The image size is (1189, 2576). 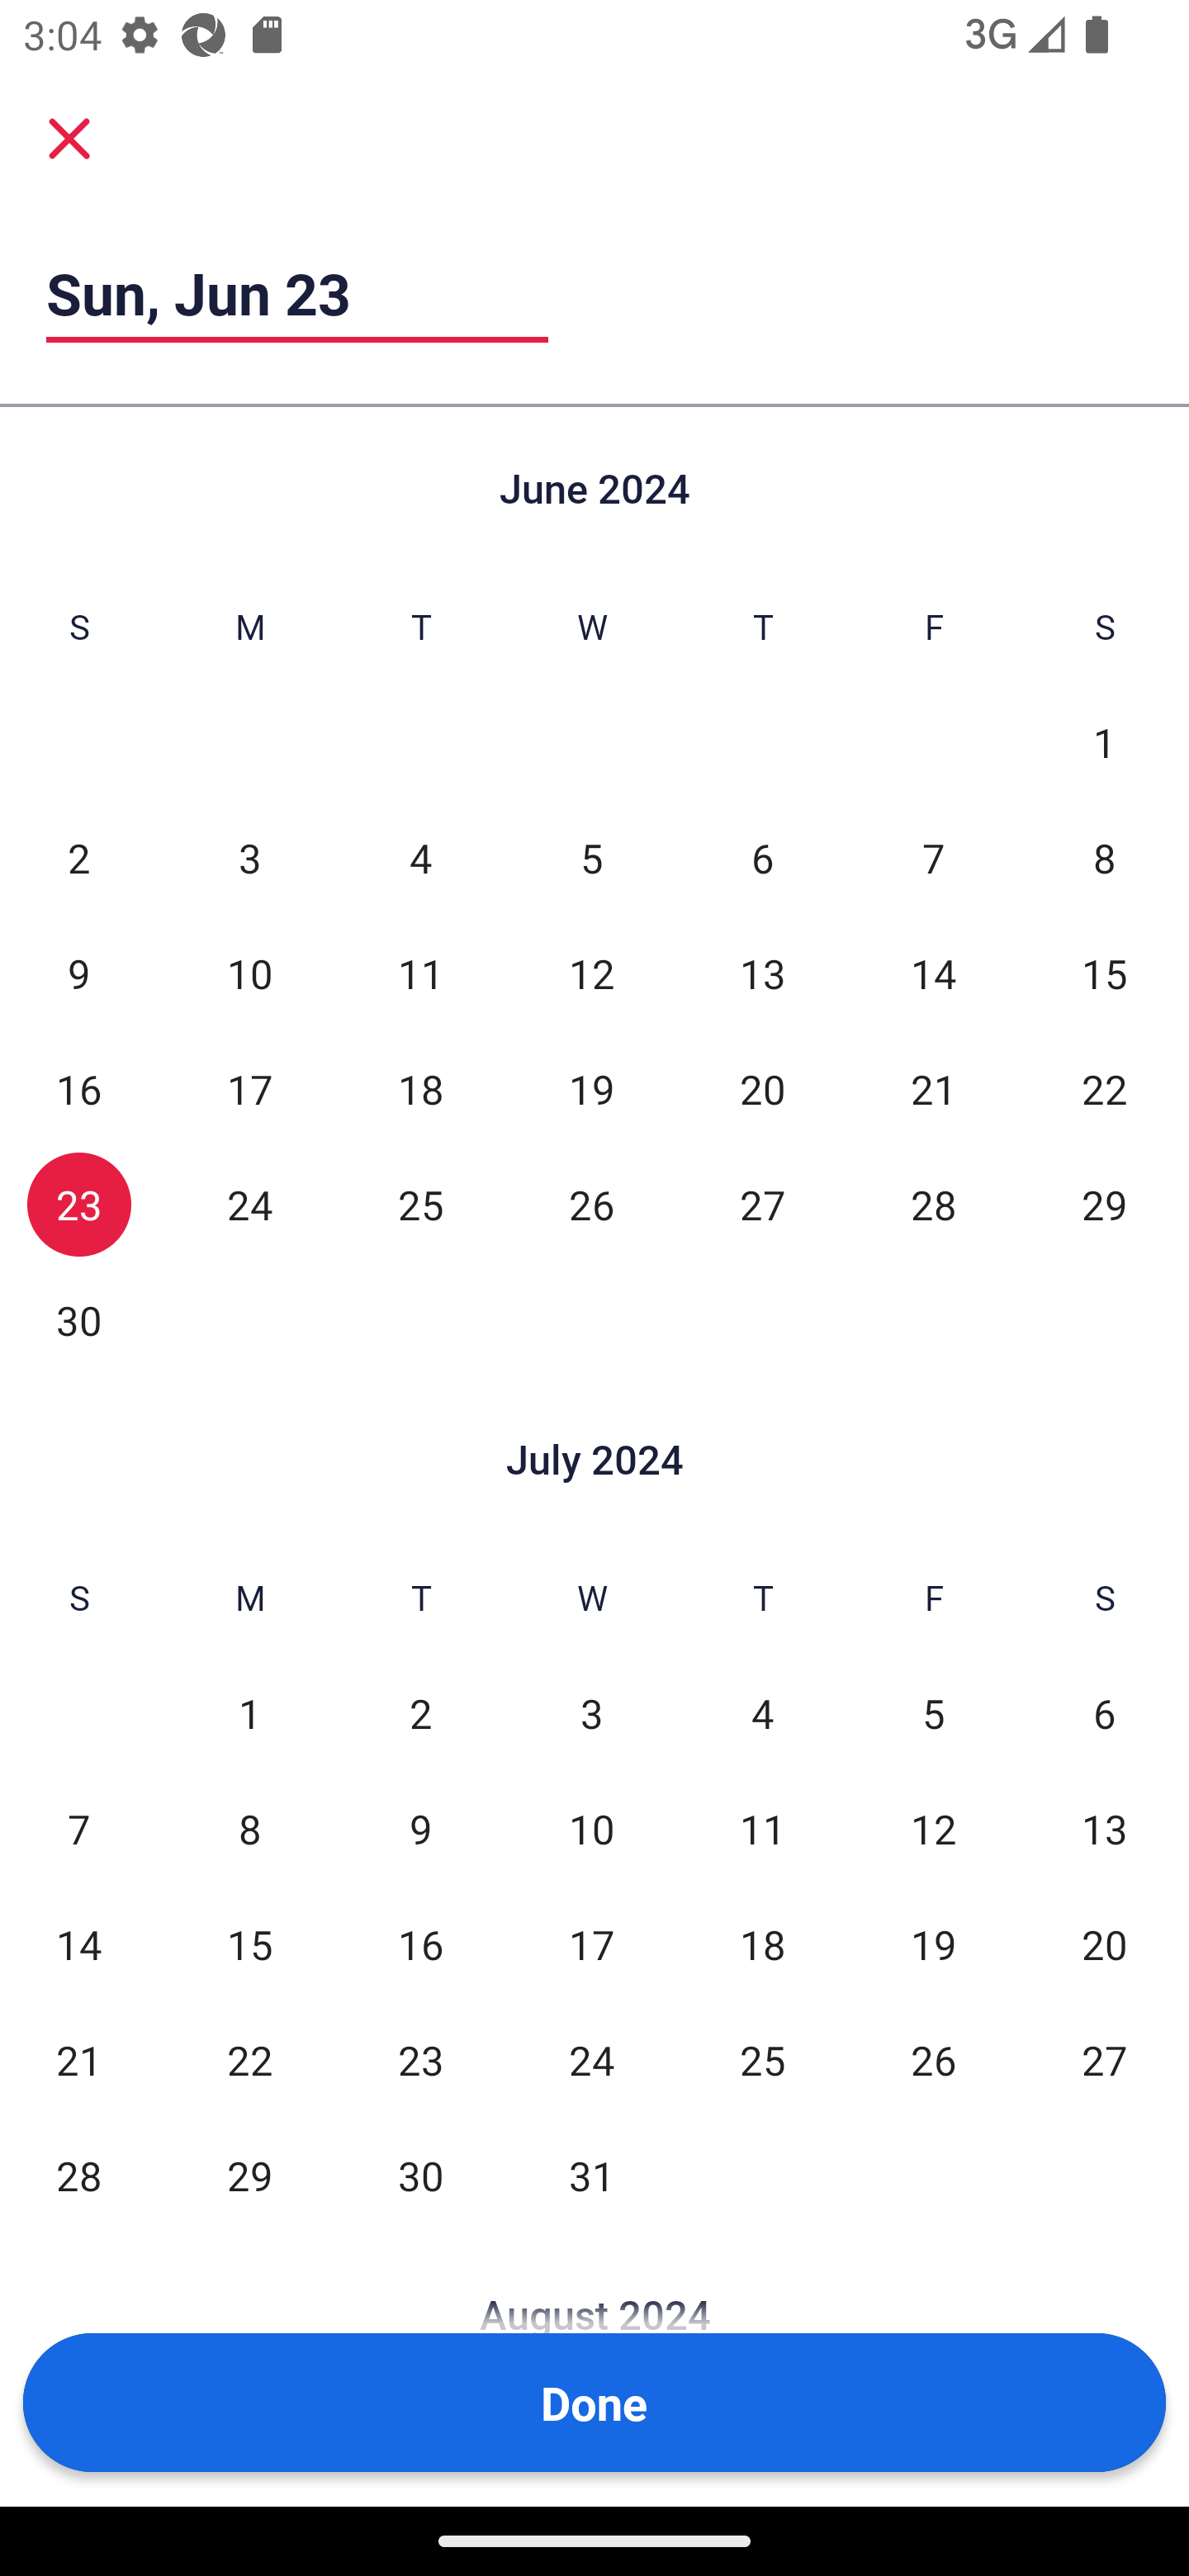 What do you see at coordinates (762, 1828) in the screenshot?
I see `11 Thu, Jul 11, Not Selected` at bounding box center [762, 1828].